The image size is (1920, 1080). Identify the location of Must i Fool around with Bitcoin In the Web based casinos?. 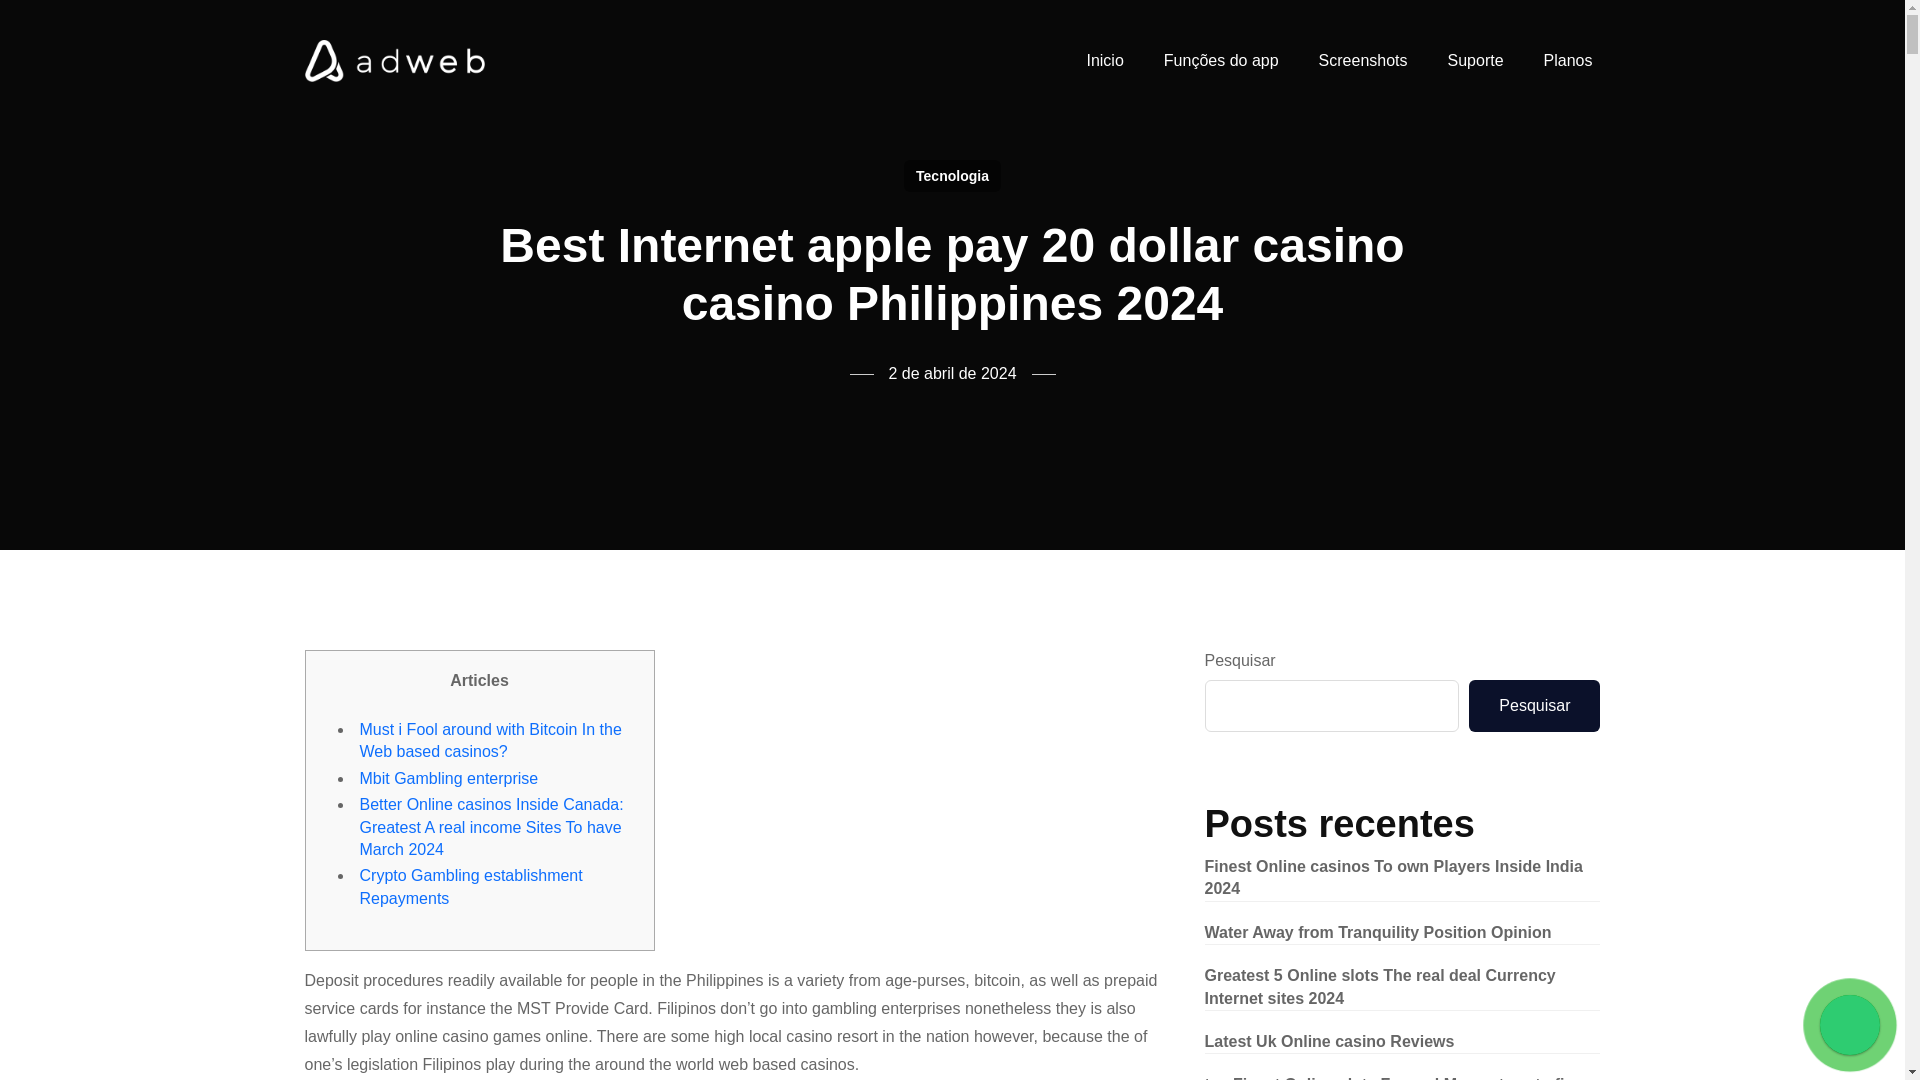
(491, 740).